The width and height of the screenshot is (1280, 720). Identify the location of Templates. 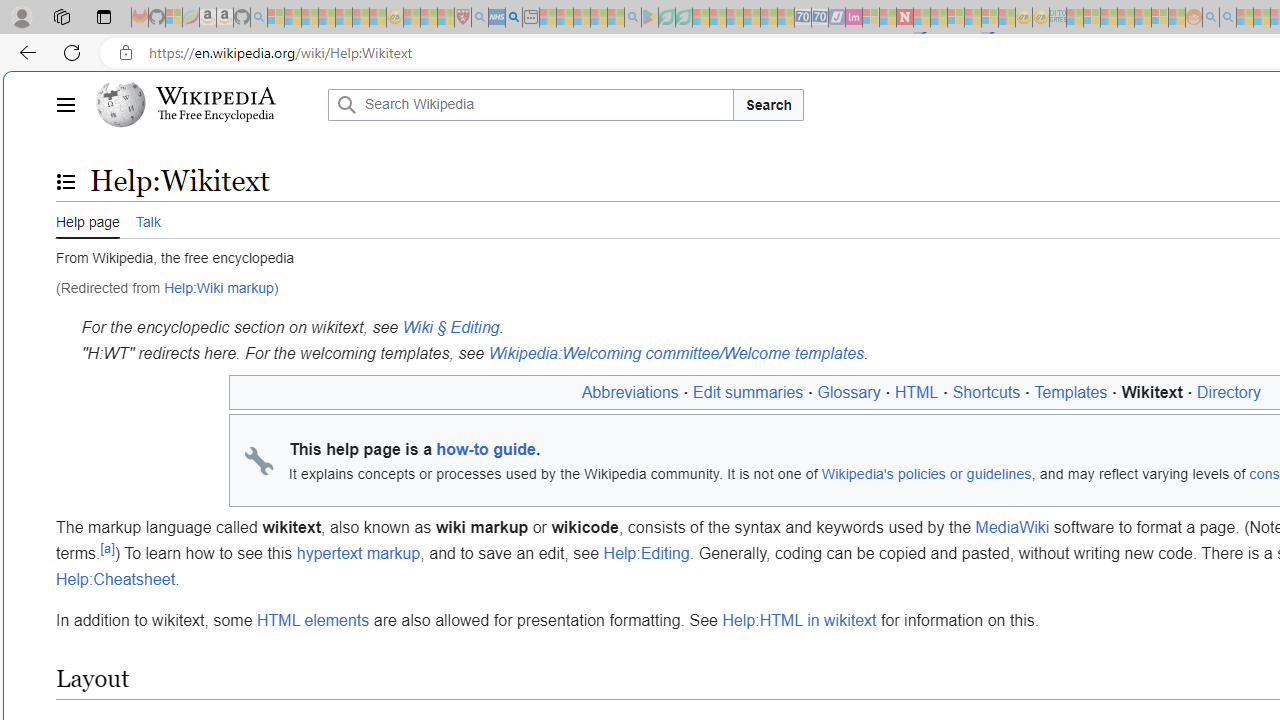
(1071, 392).